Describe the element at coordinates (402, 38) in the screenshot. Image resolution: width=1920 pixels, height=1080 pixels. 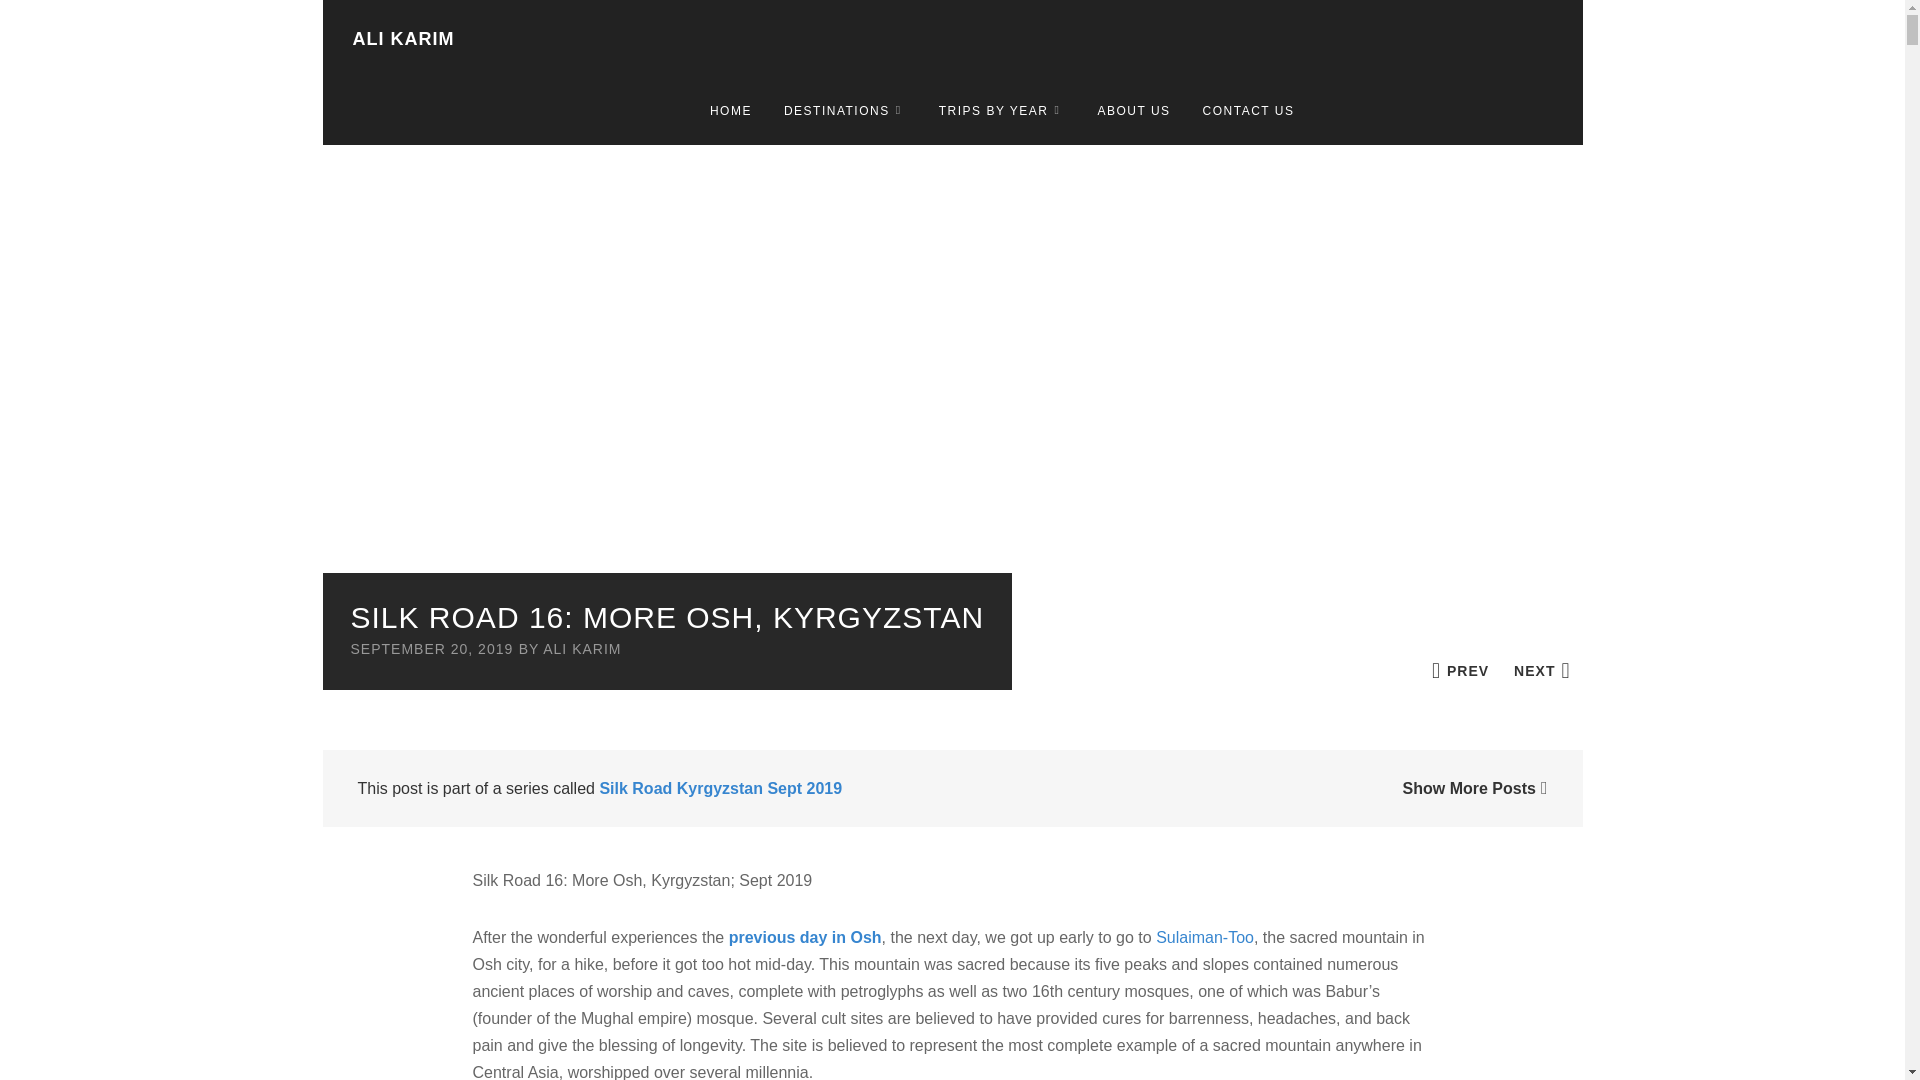
I see `ALI KARIM` at that location.